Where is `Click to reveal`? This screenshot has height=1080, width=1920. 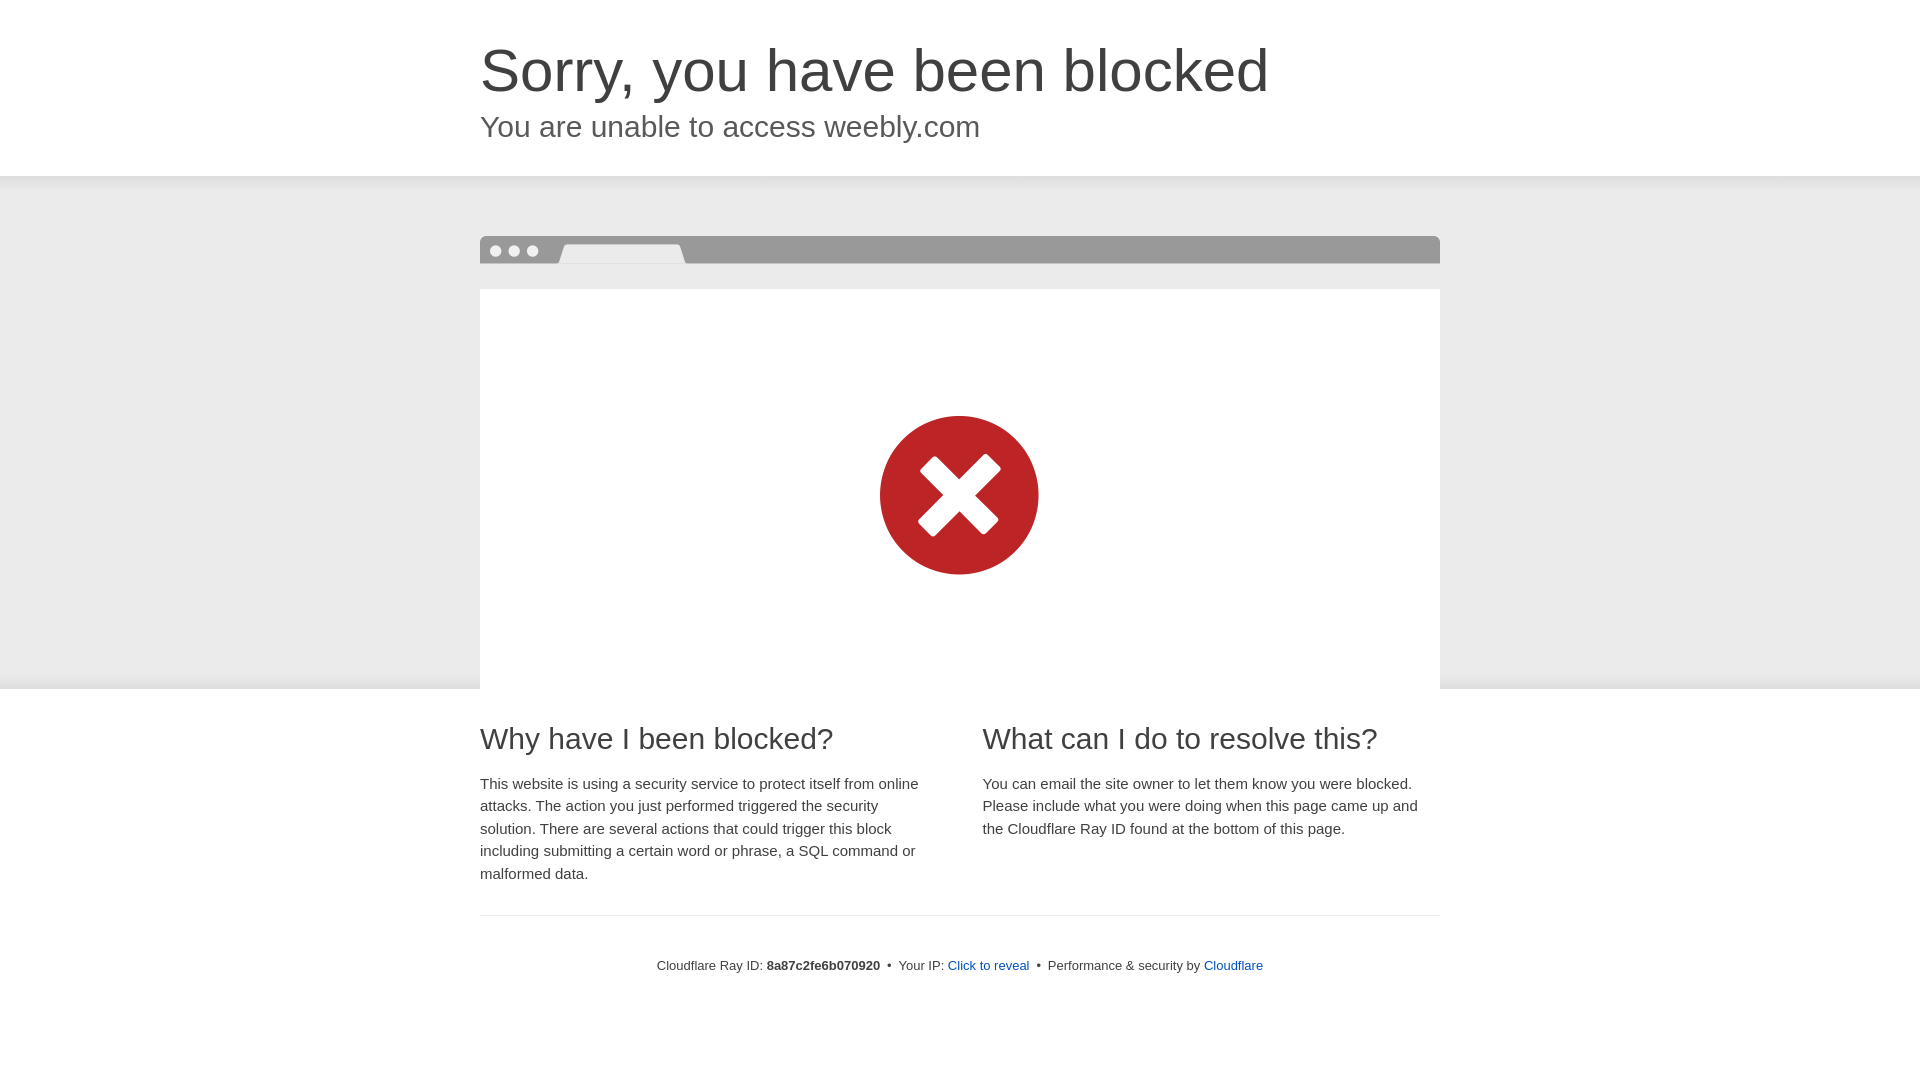
Click to reveal is located at coordinates (988, 966).